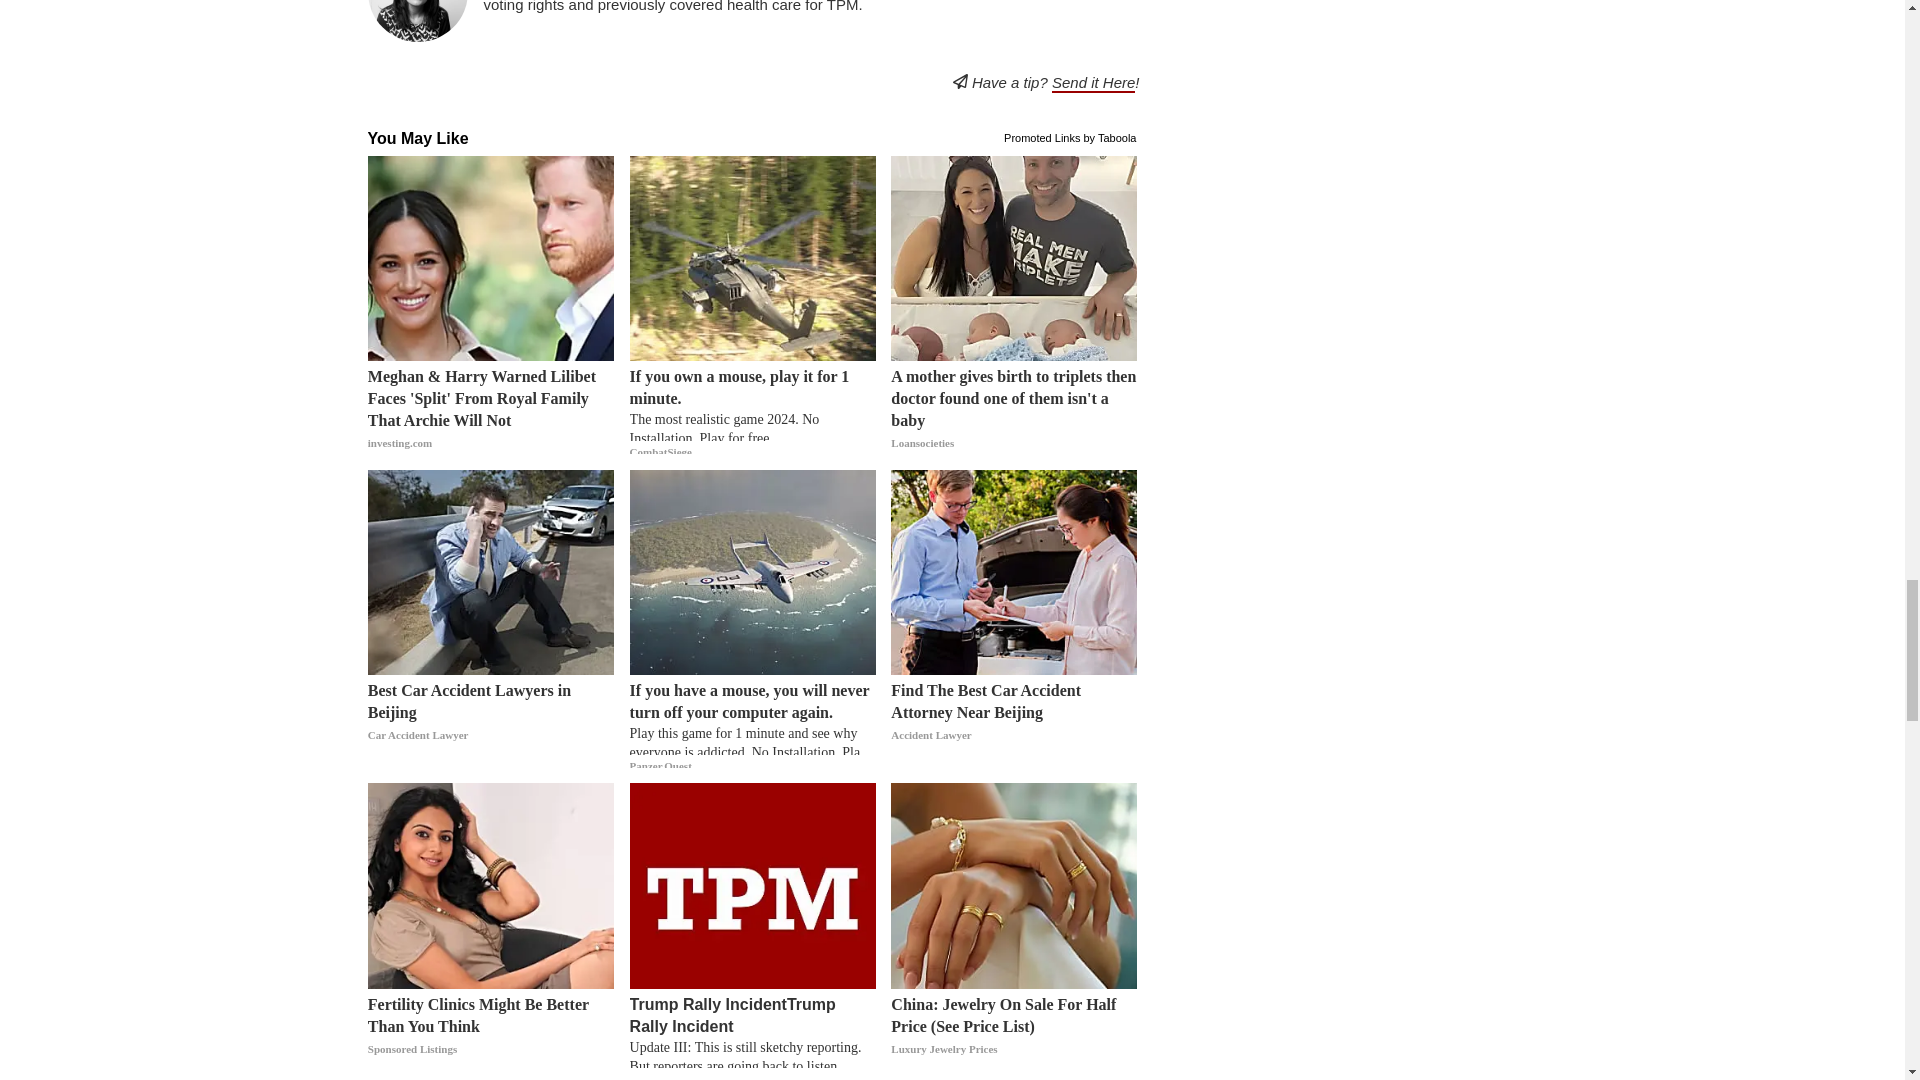 Image resolution: width=1920 pixels, height=1080 pixels. What do you see at coordinates (752, 410) in the screenshot?
I see `If you own a mouse, play it for 1 minute.` at bounding box center [752, 410].